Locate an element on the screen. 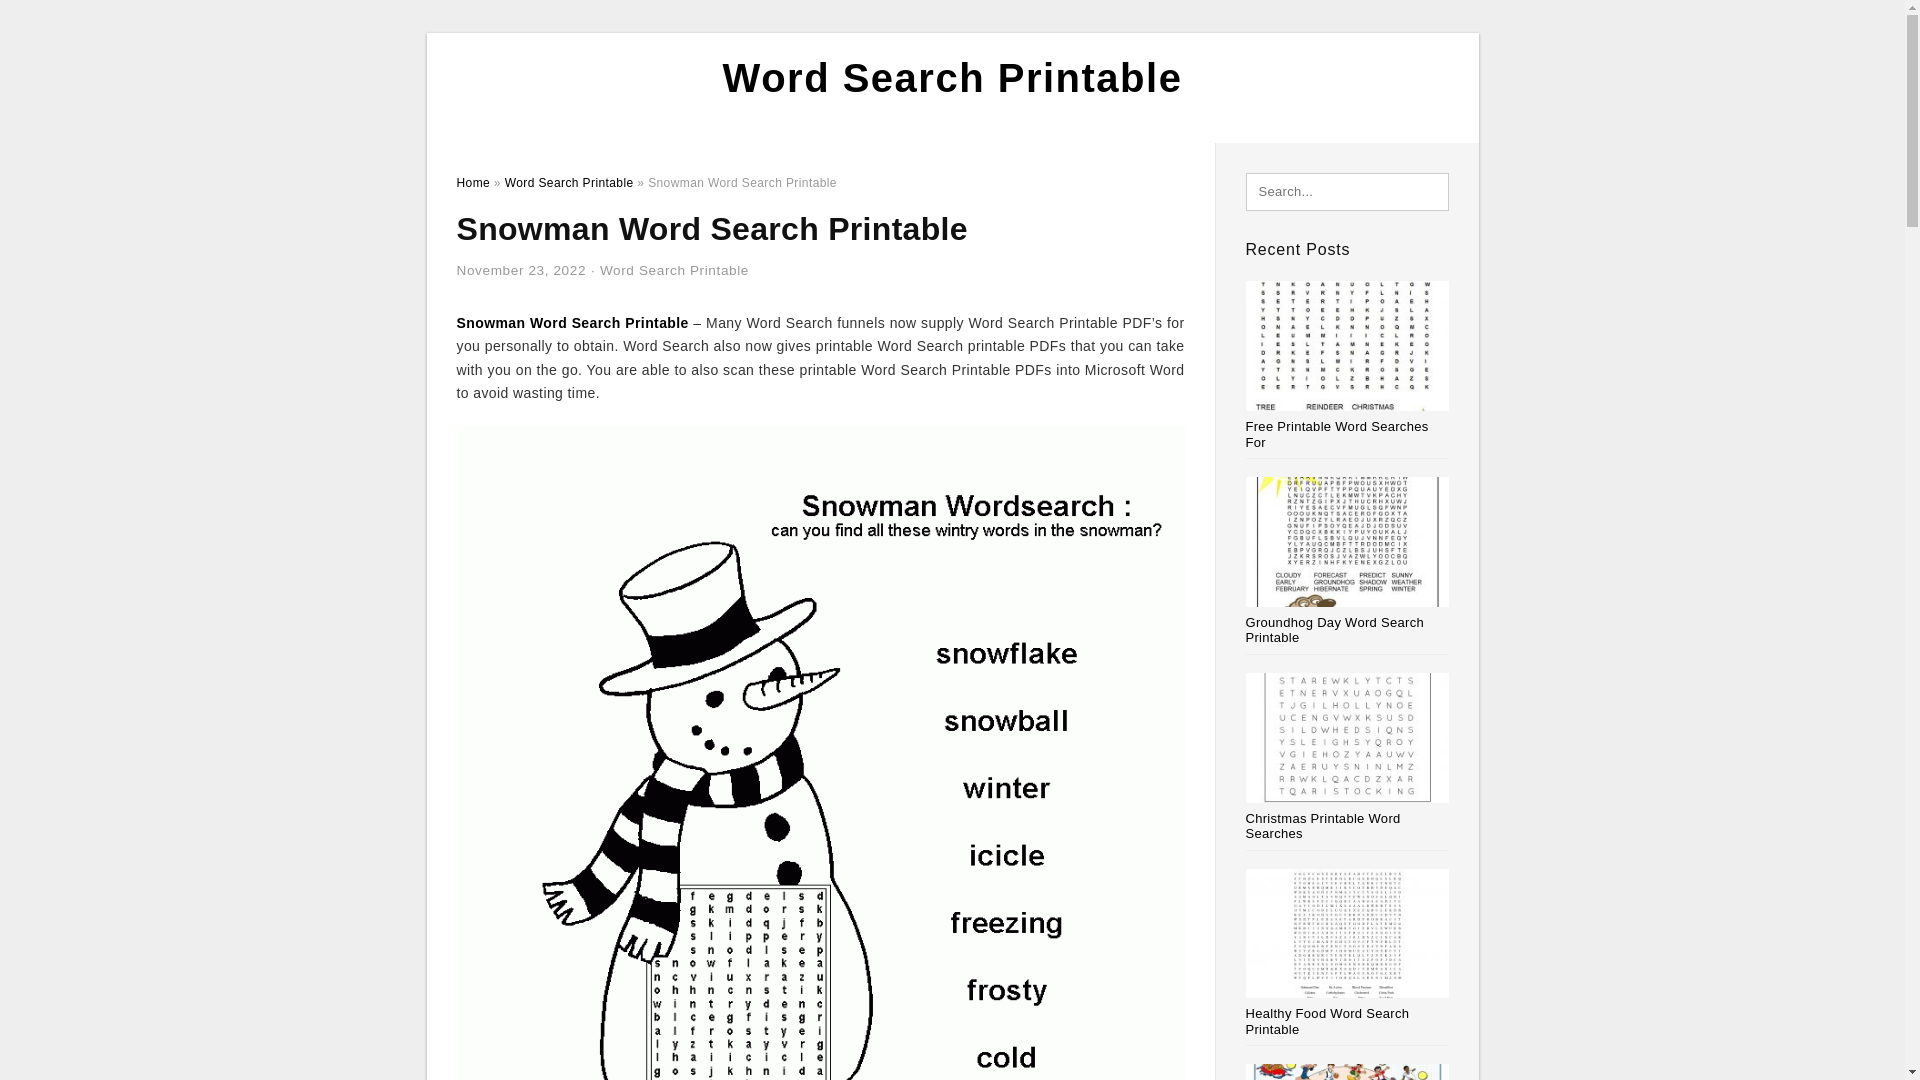  Word Search Printable is located at coordinates (952, 78).